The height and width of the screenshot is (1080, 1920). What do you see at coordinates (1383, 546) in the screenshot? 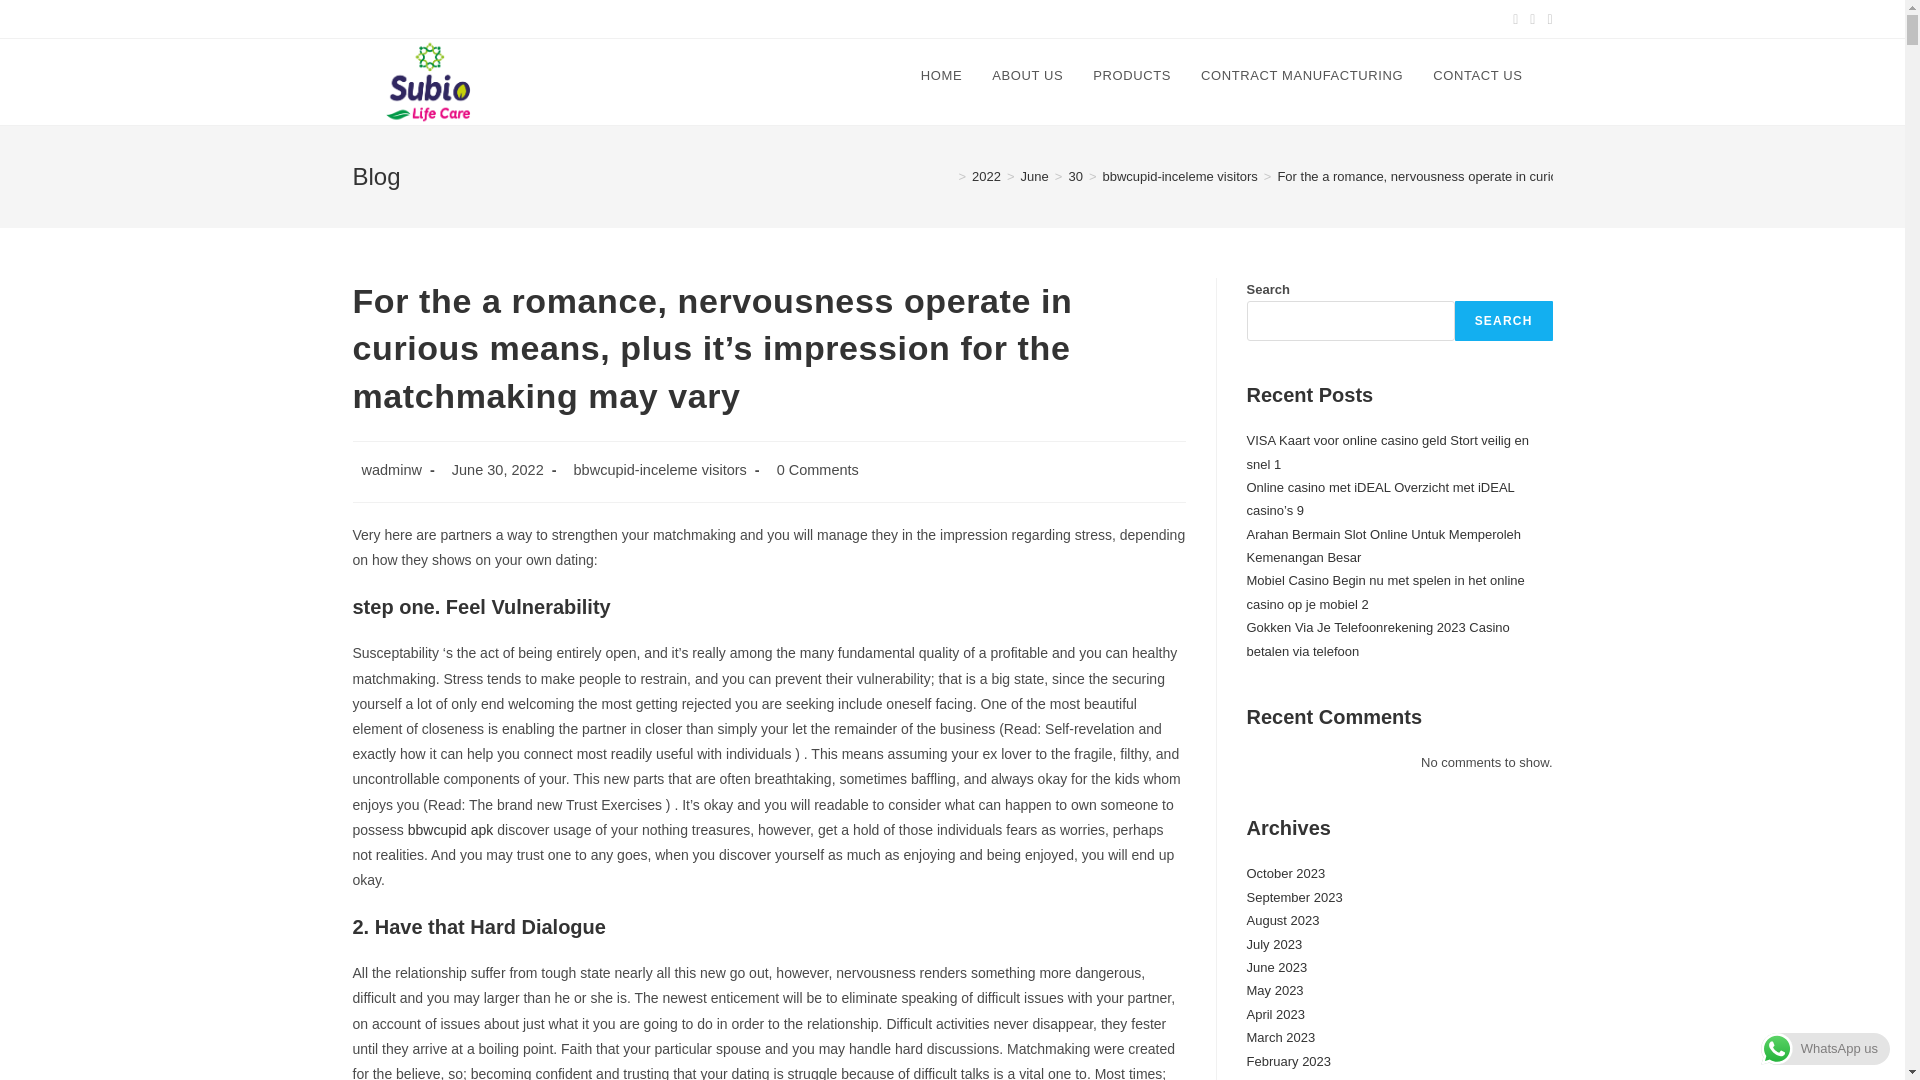
I see `Arahan Bermain Slot Online Untuk Memperoleh Kemenangan Besar` at bounding box center [1383, 546].